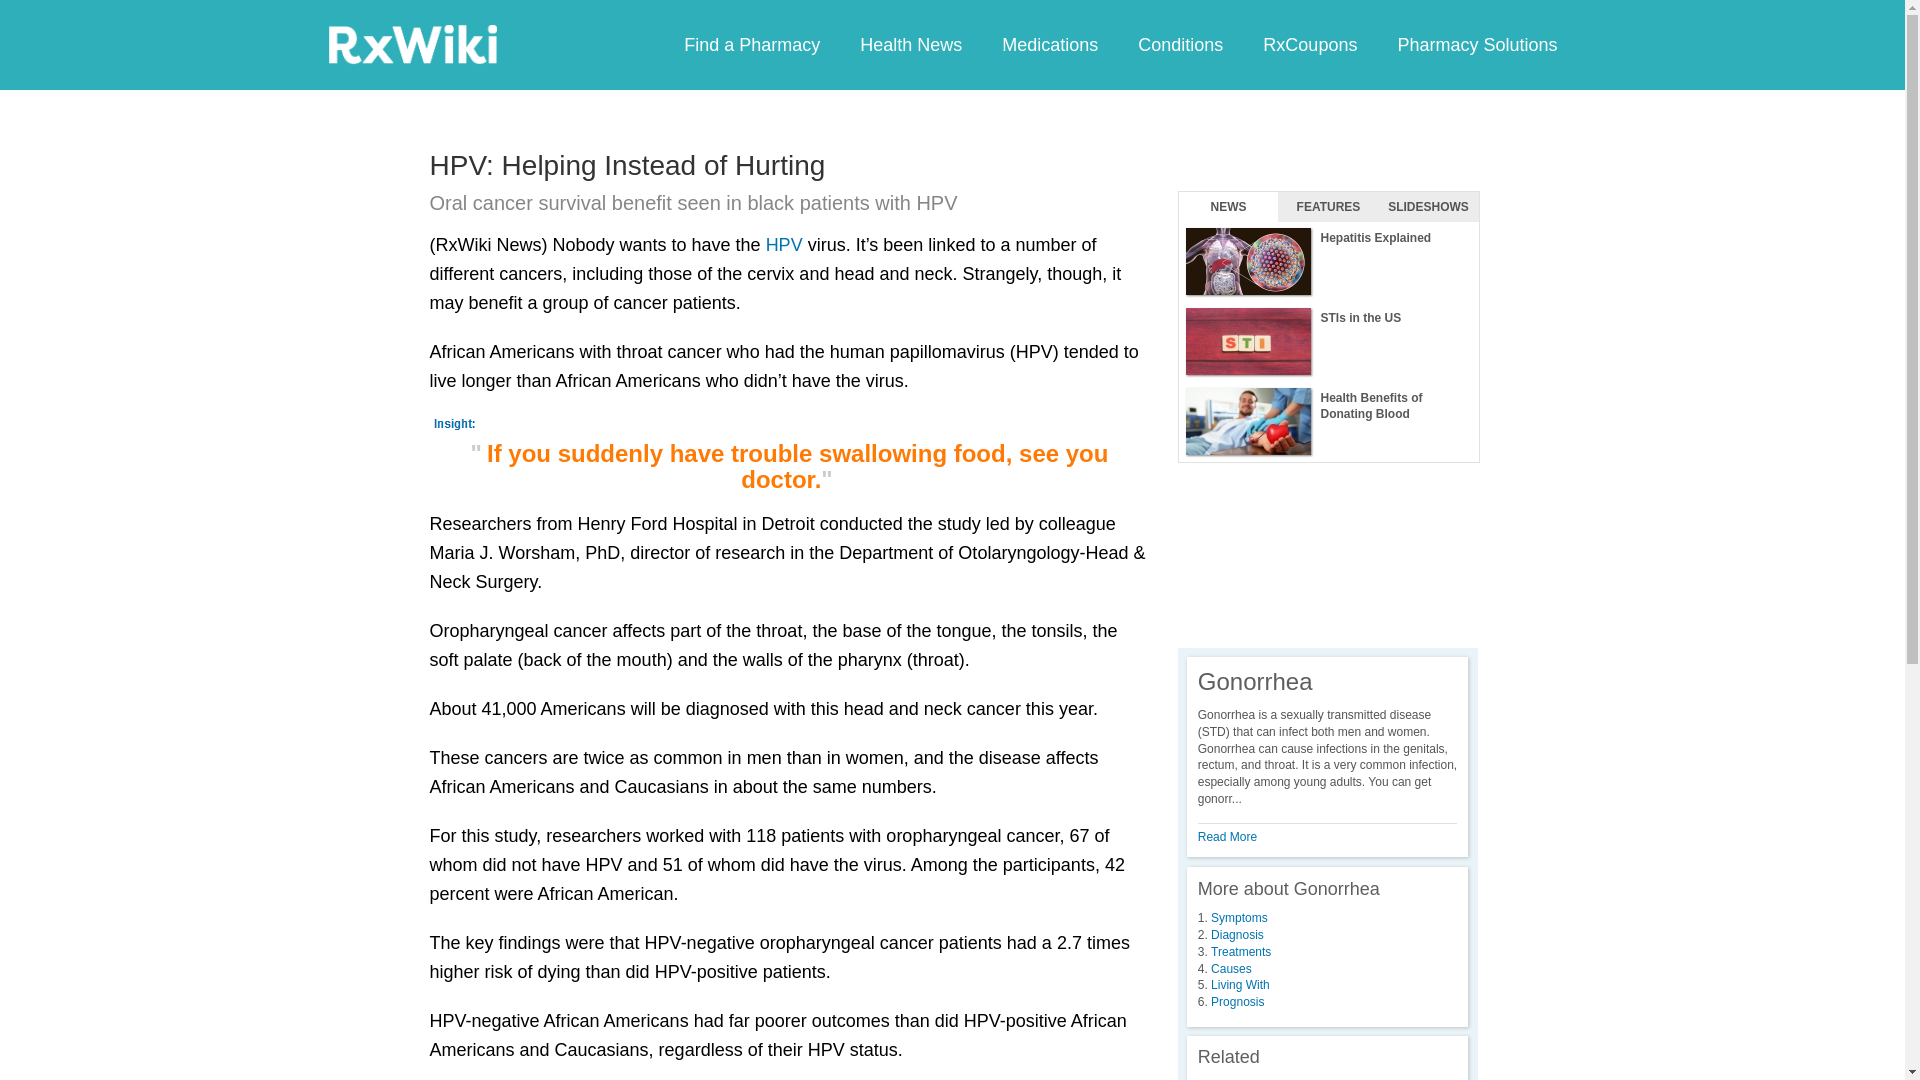 This screenshot has height=1080, width=1920. I want to click on NEWS, so click(1228, 207).